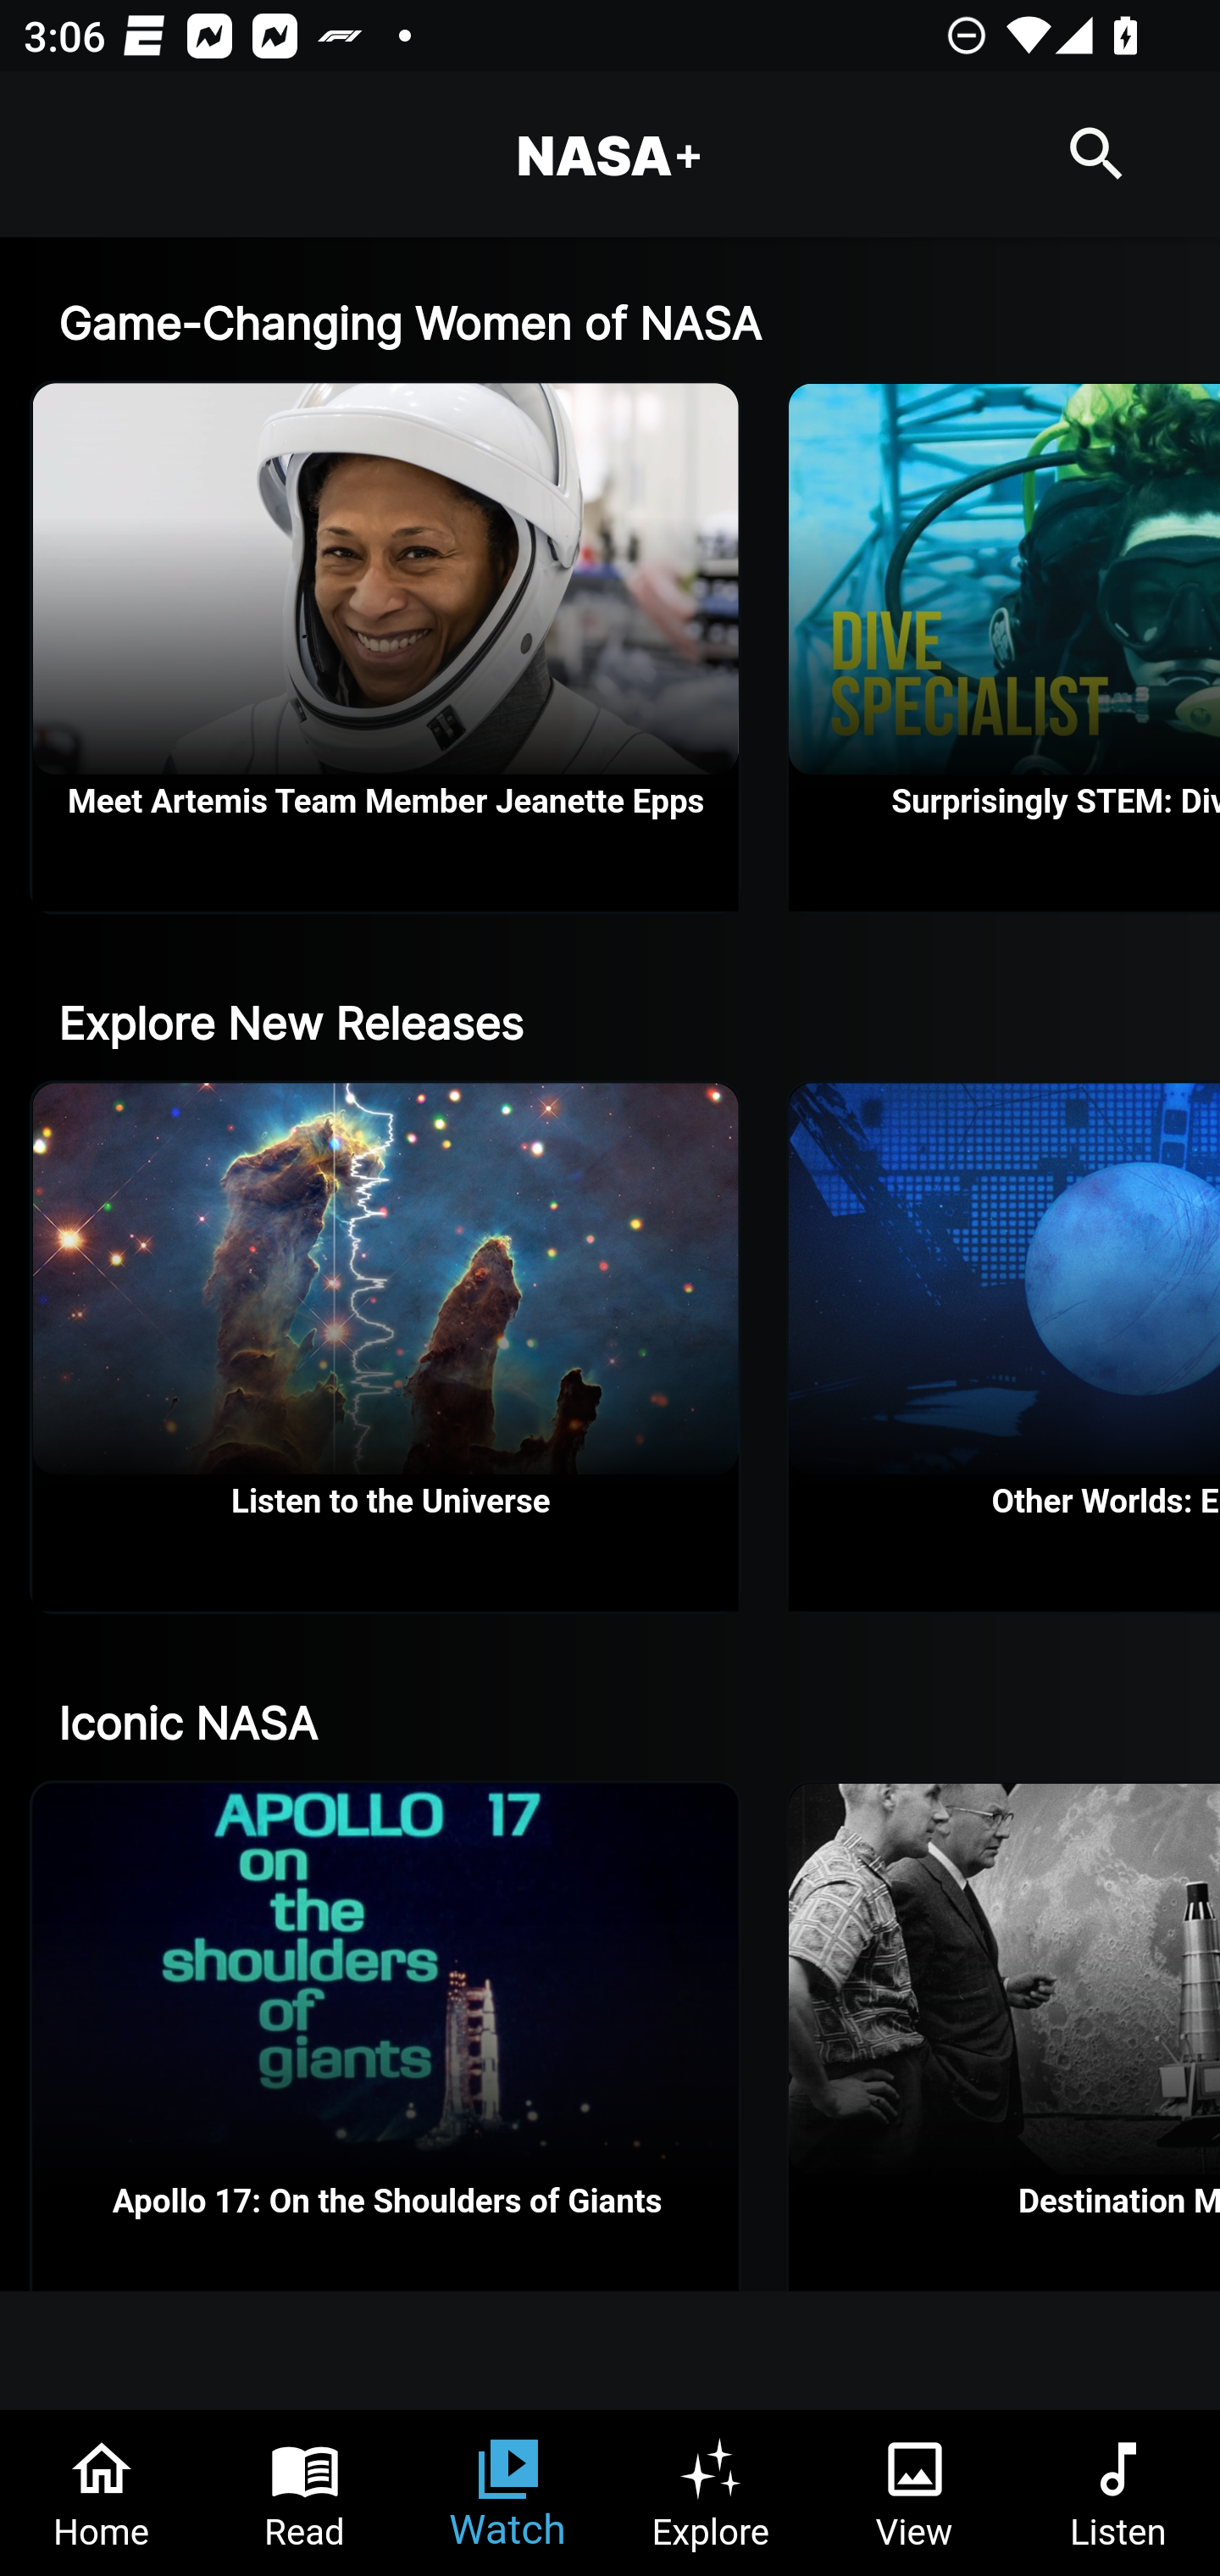 The height and width of the screenshot is (2576, 1220). Describe the element at coordinates (385, 647) in the screenshot. I see `Meet Artemis Team Member Jeanette Epps` at that location.